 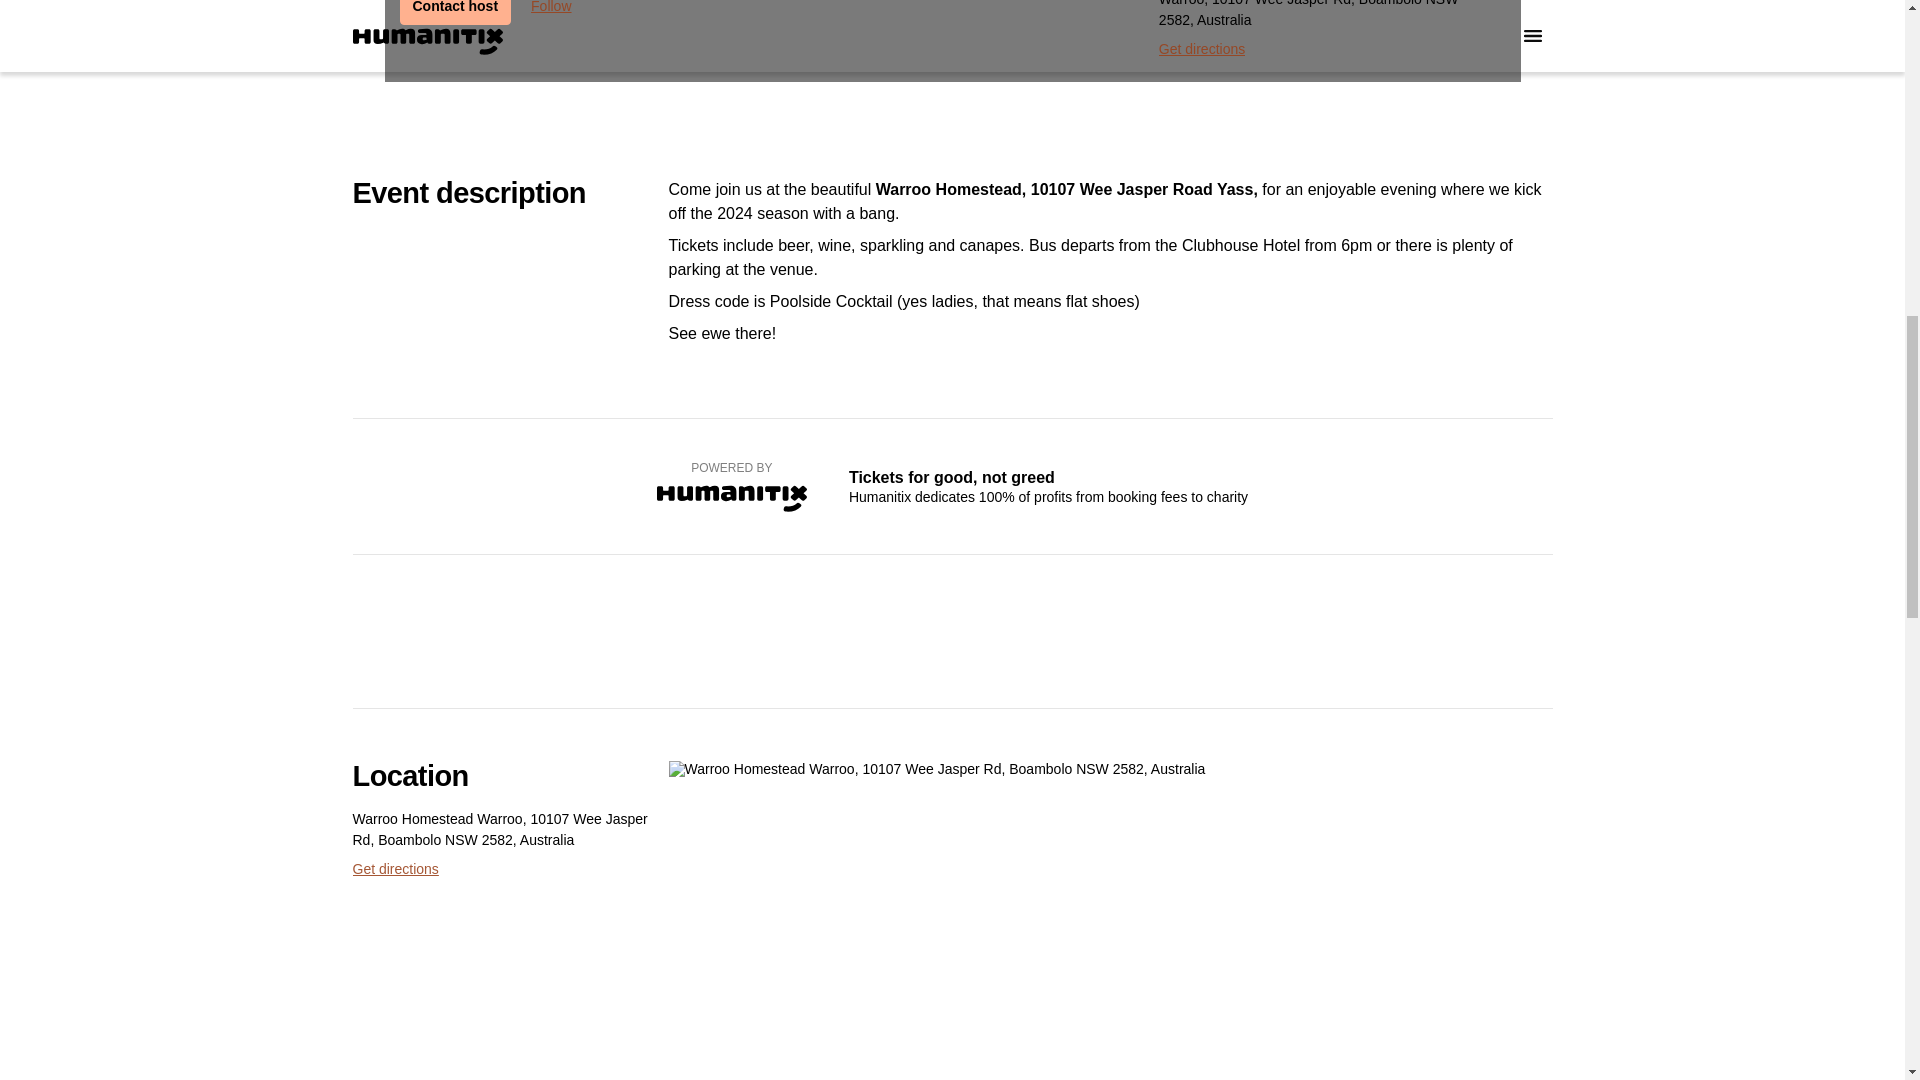 I want to click on Get directions, so click(x=1202, y=48).